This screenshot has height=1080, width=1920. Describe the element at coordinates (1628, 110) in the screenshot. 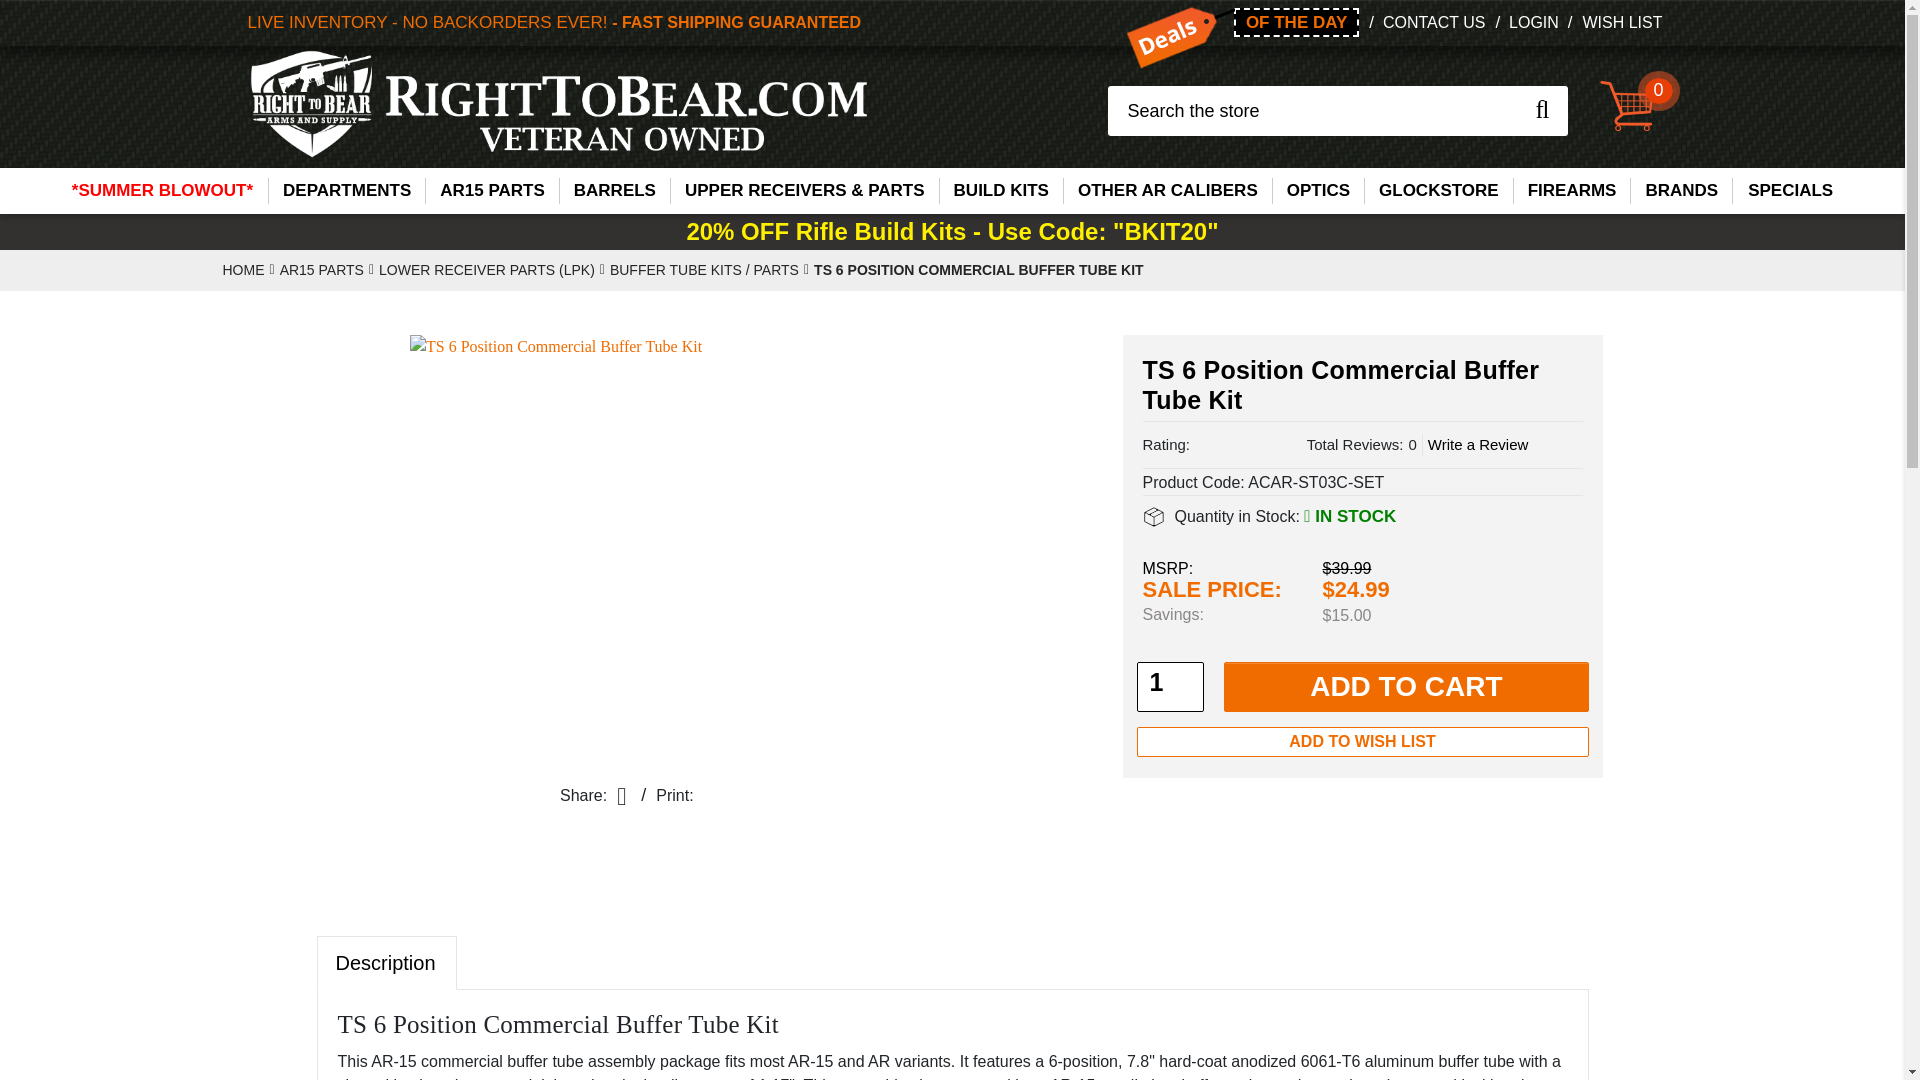

I see `0` at that location.